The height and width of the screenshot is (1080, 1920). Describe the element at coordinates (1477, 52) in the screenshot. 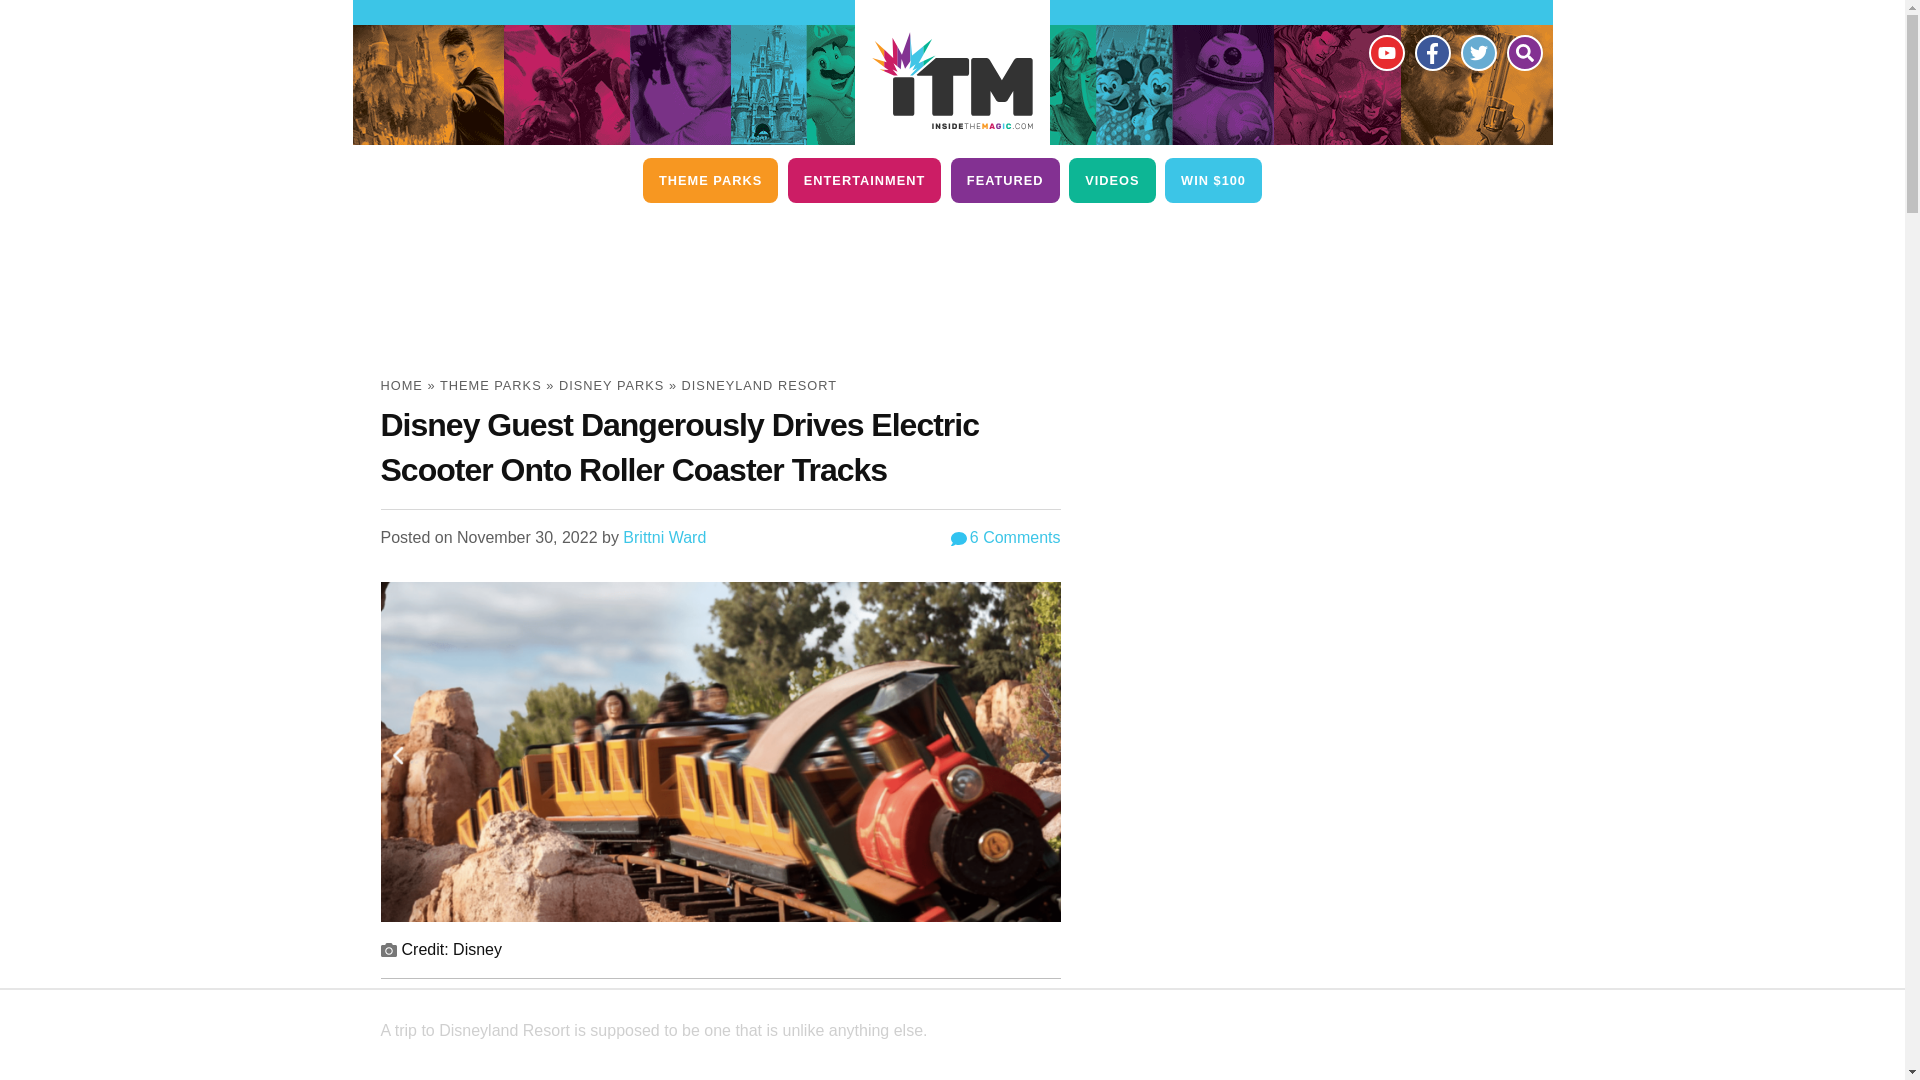

I see `Twitter` at that location.